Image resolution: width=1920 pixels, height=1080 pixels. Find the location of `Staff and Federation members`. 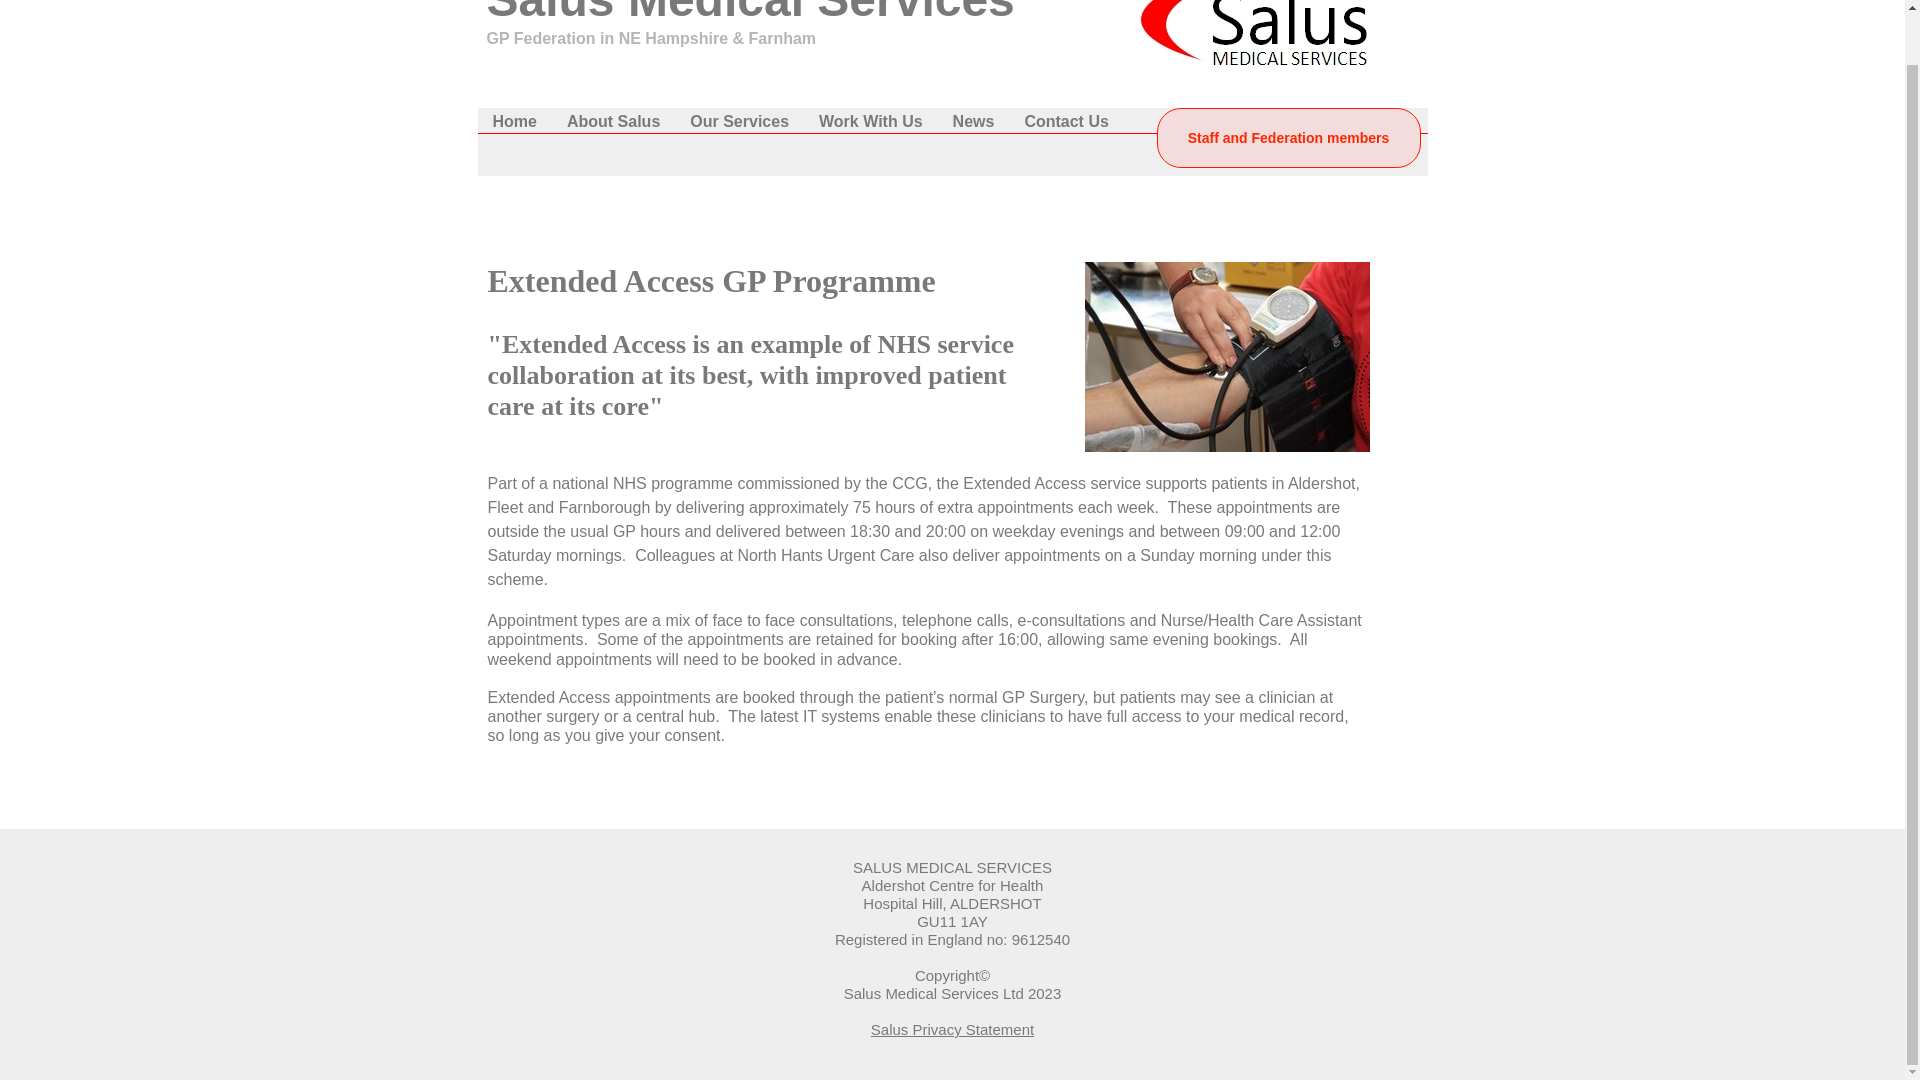

Staff and Federation members is located at coordinates (1288, 138).